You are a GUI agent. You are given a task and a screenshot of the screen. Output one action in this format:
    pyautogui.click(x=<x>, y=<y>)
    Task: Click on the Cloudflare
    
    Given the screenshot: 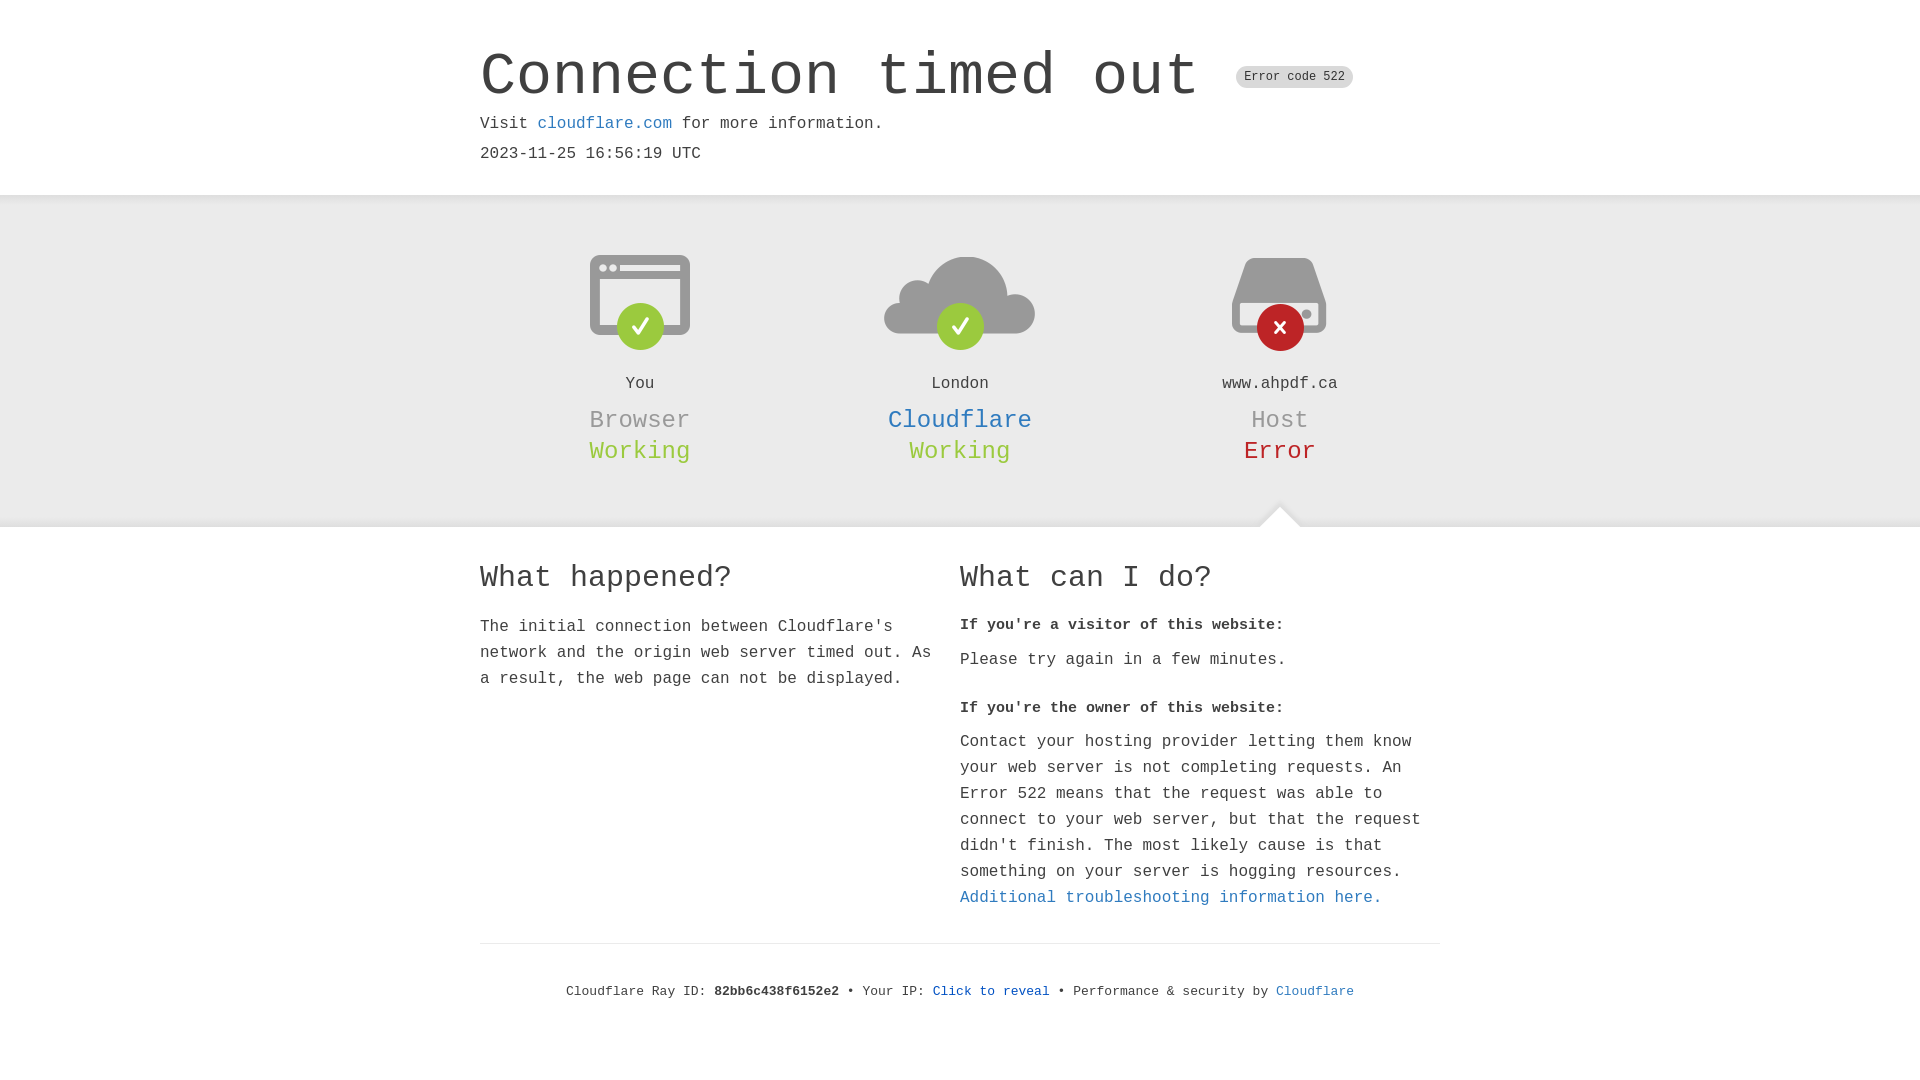 What is the action you would take?
    pyautogui.click(x=960, y=420)
    